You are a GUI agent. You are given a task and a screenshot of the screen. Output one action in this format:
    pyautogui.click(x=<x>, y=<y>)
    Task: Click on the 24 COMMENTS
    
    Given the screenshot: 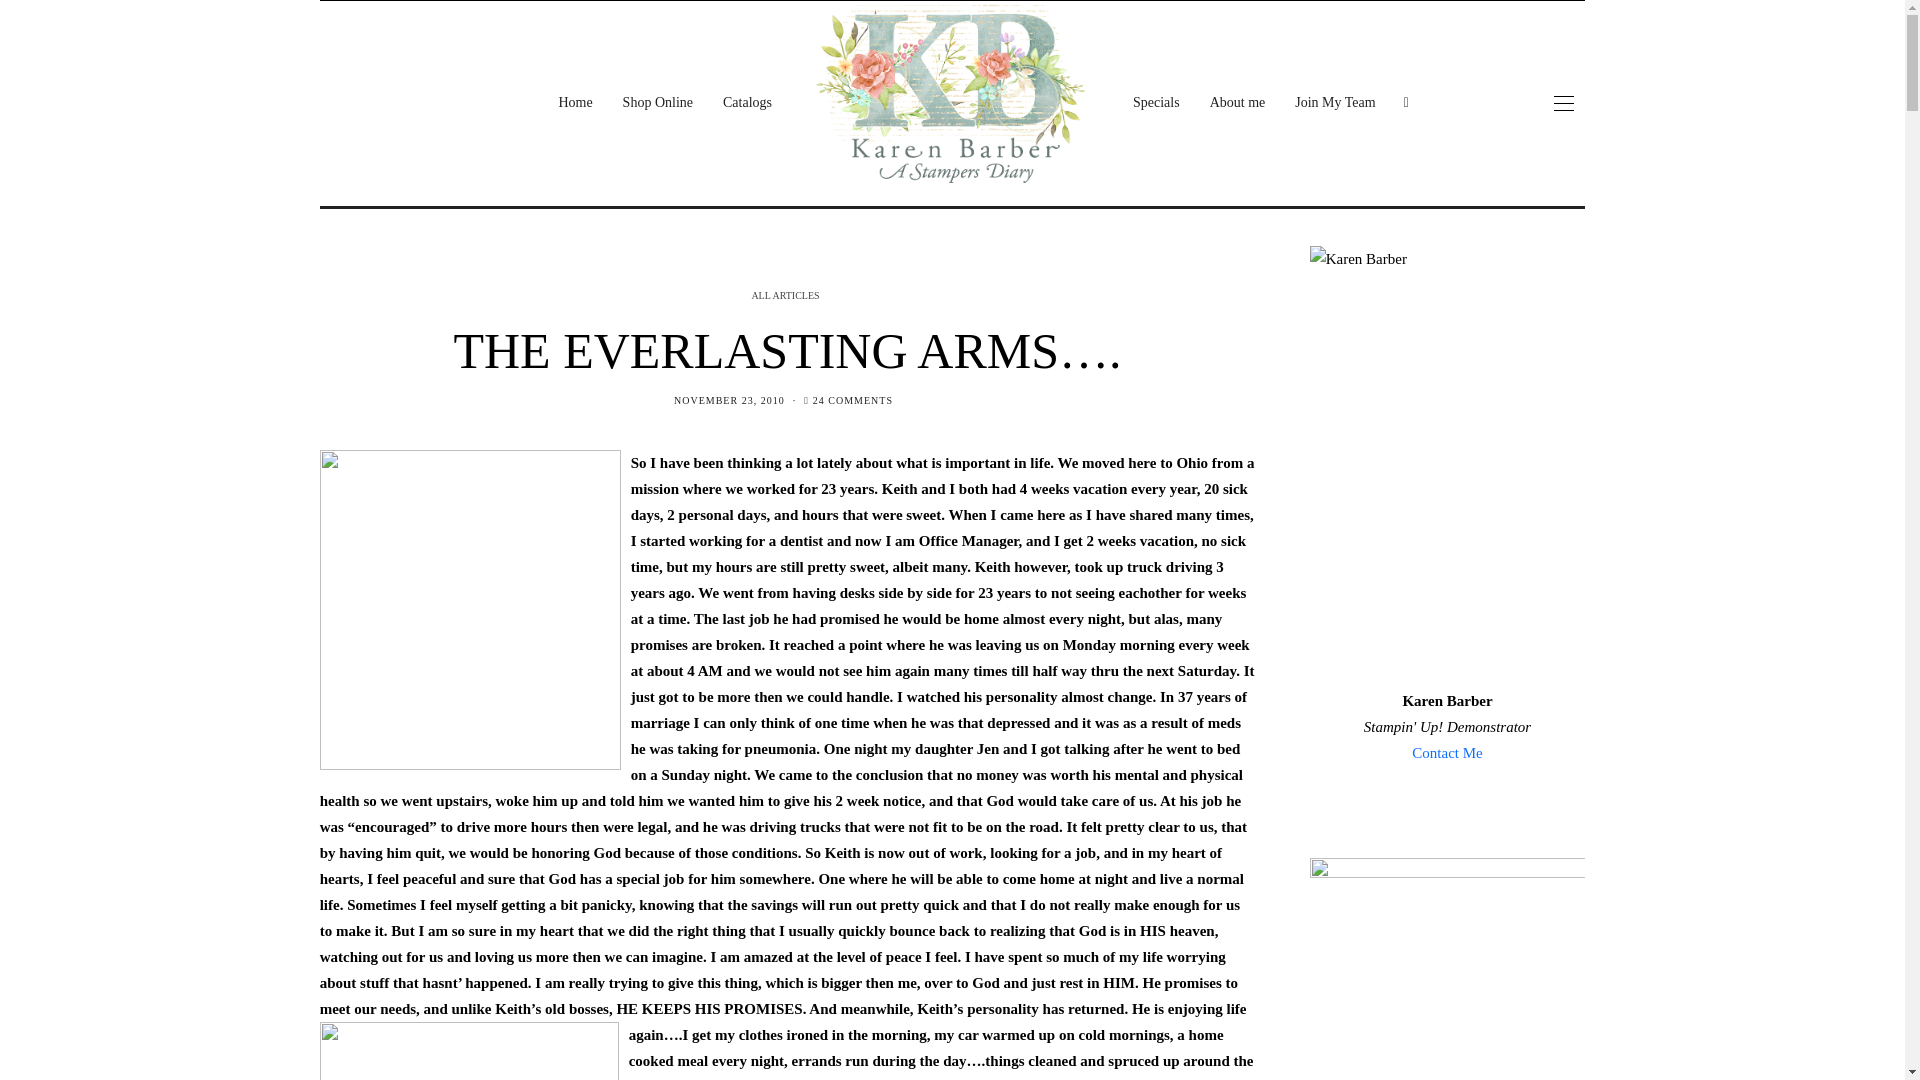 What is the action you would take?
    pyautogui.click(x=852, y=400)
    